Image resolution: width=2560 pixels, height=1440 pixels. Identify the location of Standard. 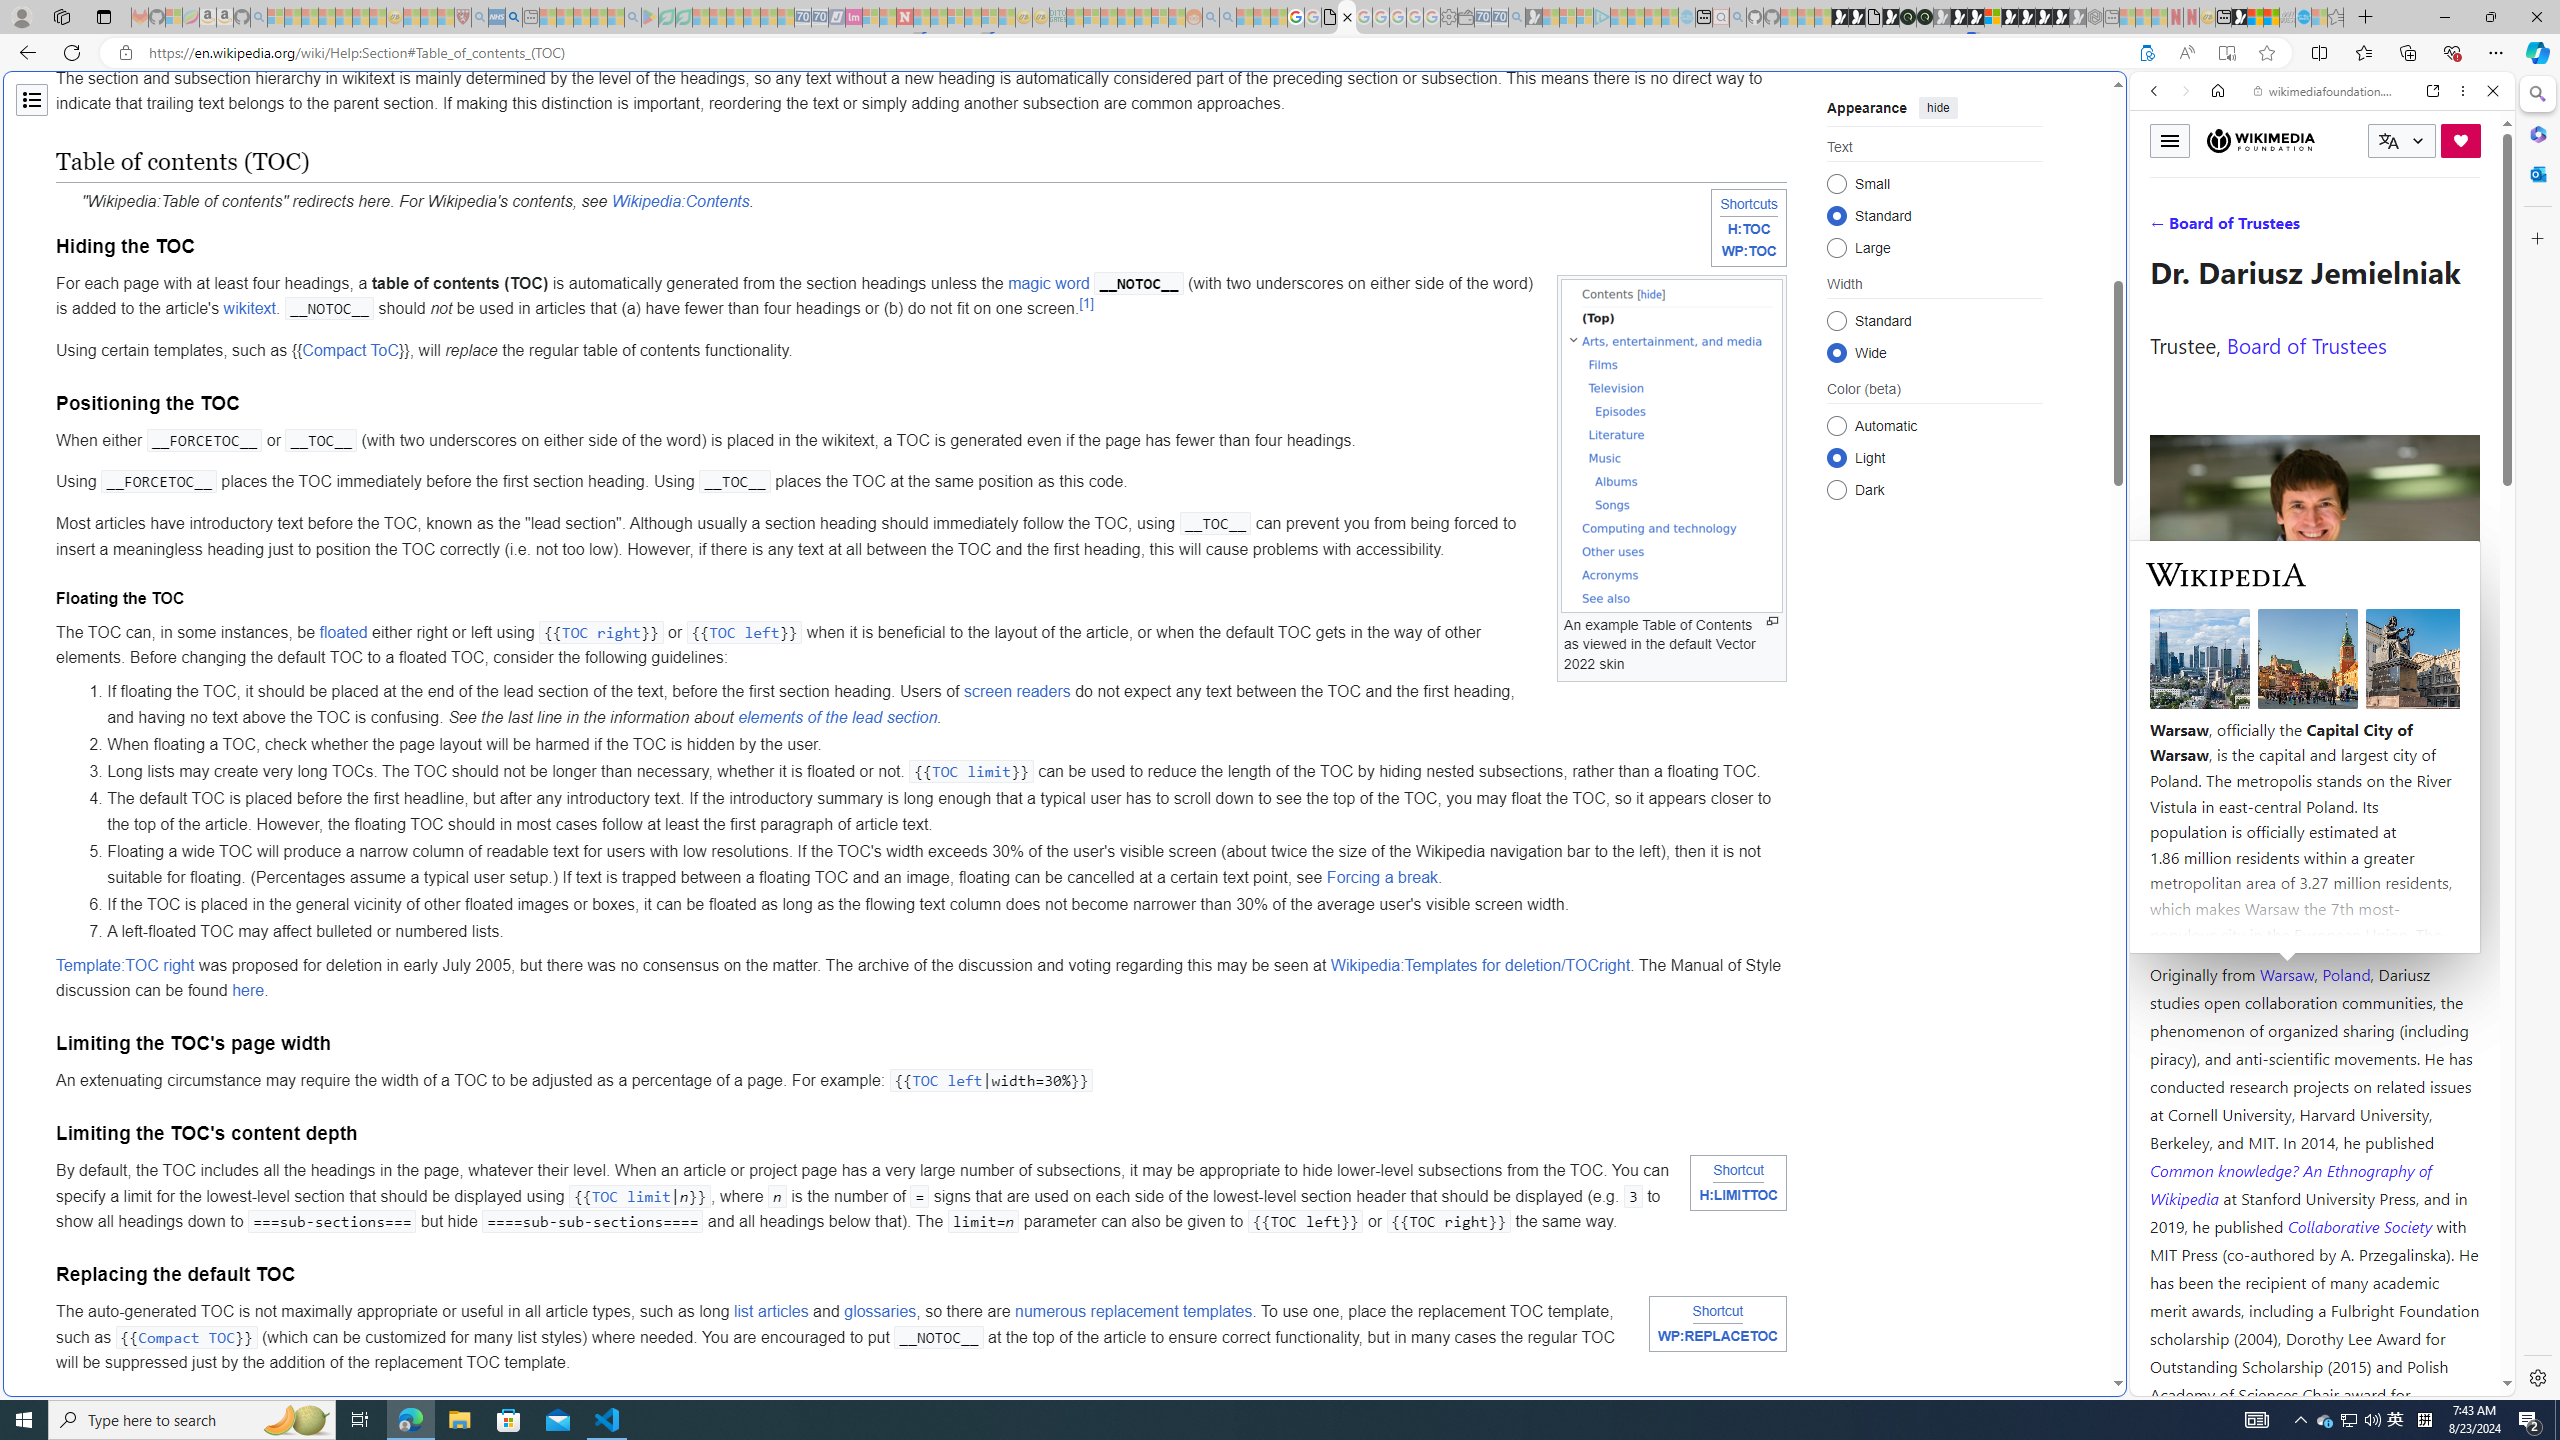
(1836, 320).